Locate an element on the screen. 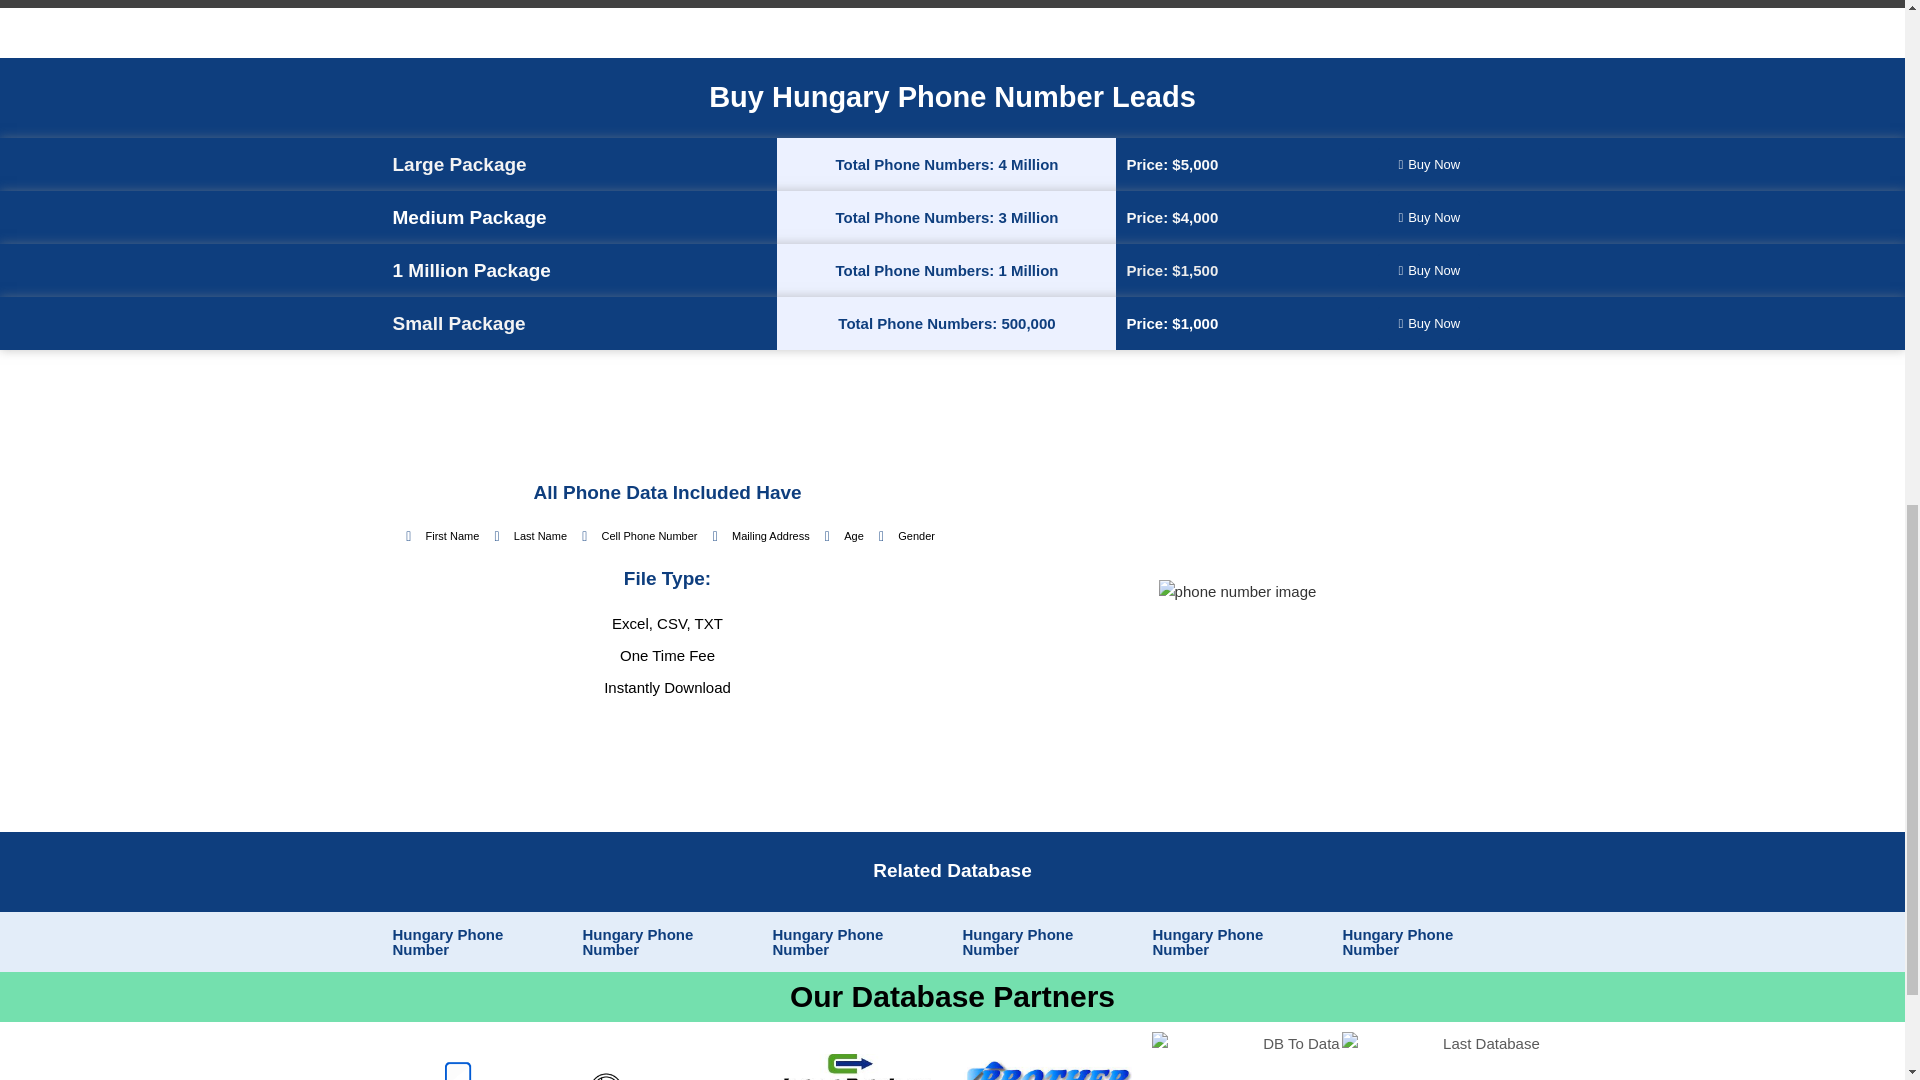 The image size is (1920, 1080). Buy Now is located at coordinates (1429, 270).